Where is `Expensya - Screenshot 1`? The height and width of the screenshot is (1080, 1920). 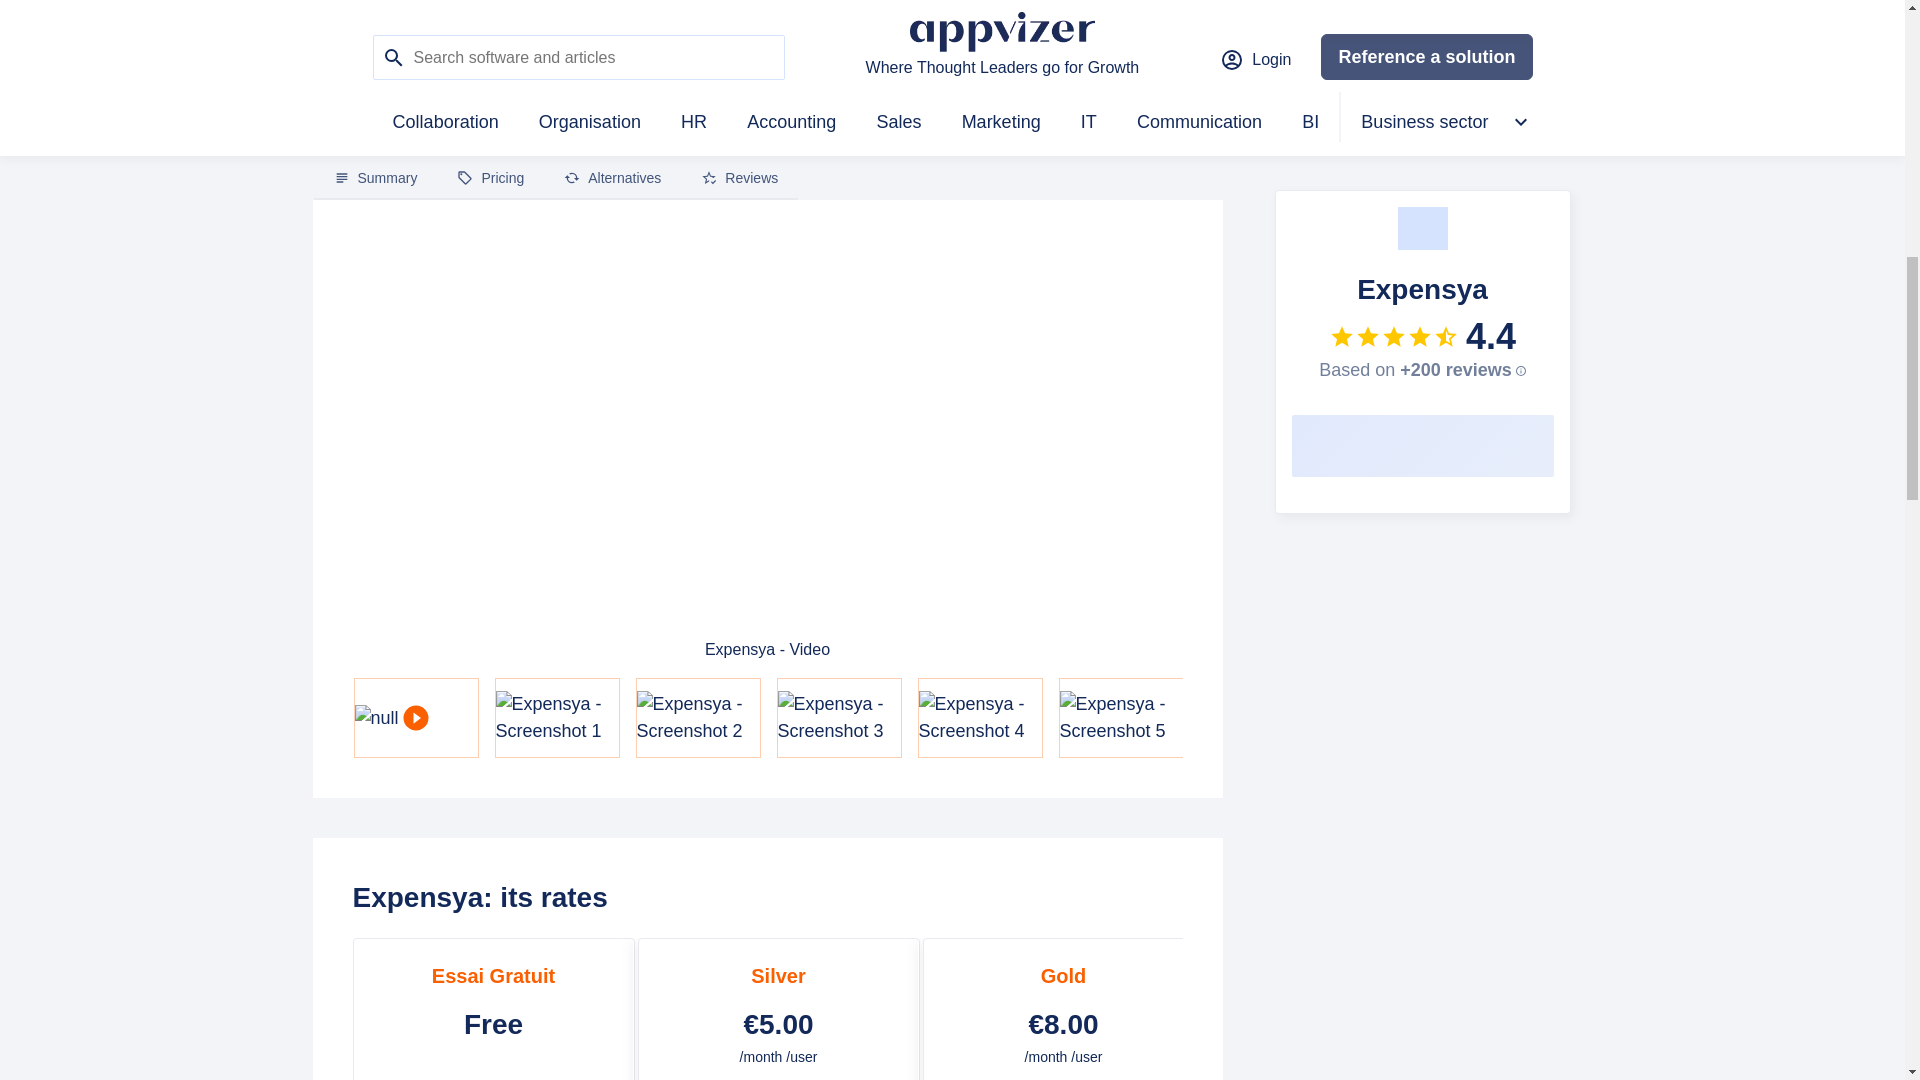 Expensya - Screenshot 1 is located at coordinates (556, 718).